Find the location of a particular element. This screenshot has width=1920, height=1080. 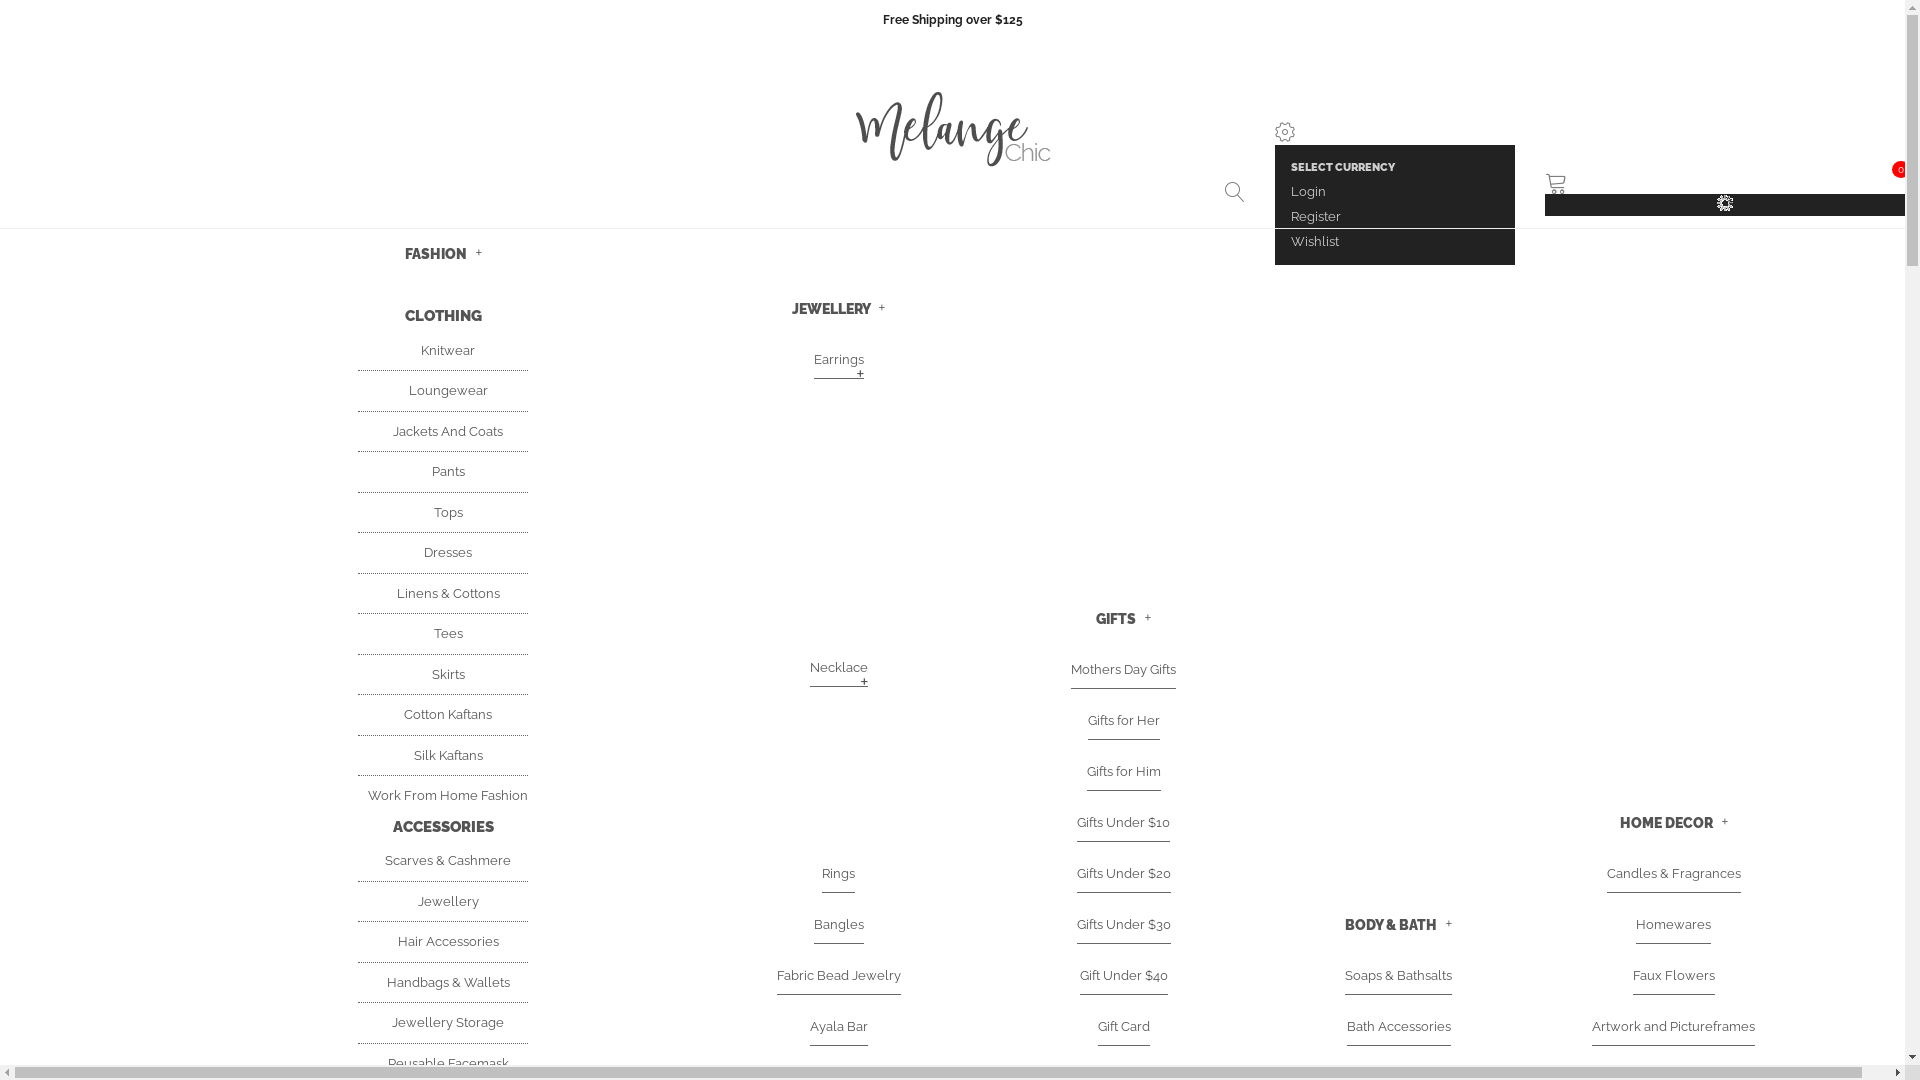

Classic Necklaces is located at coordinates (838, 788).